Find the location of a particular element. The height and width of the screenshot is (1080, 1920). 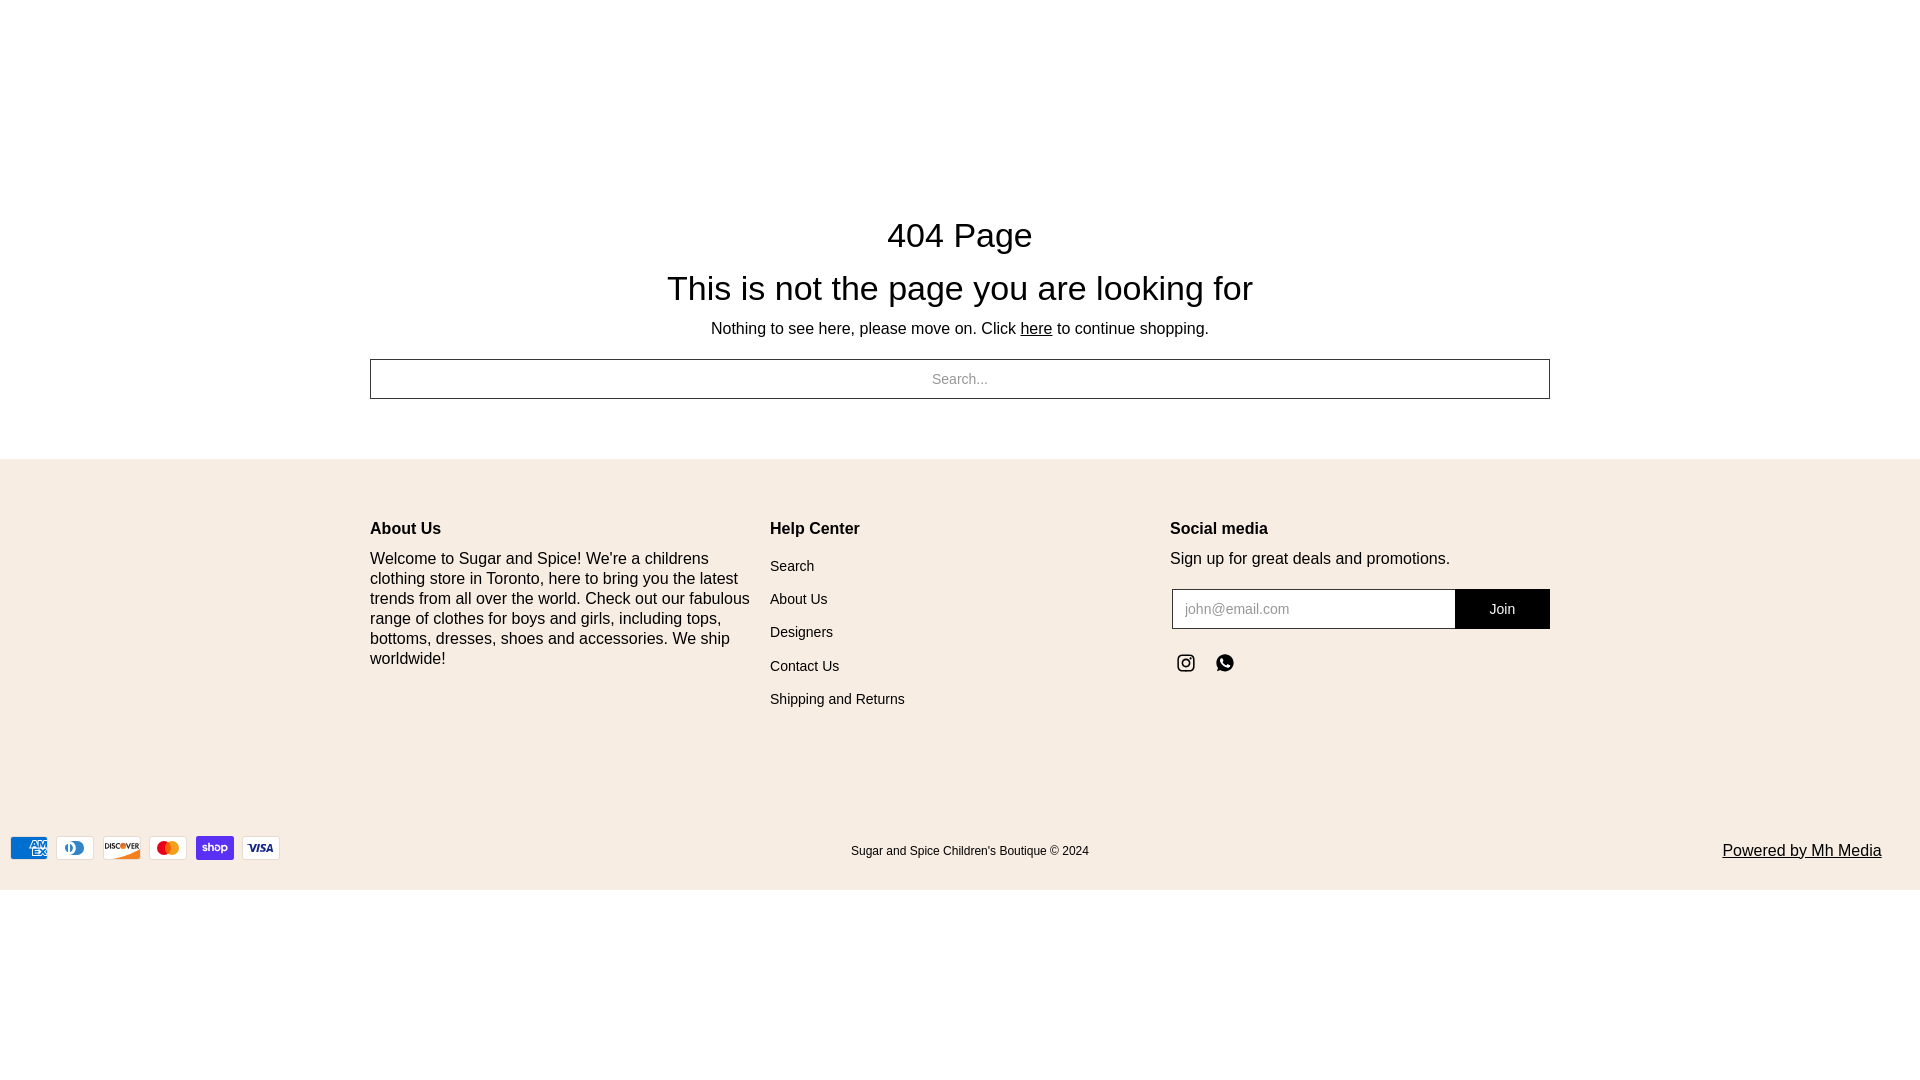

Shop Pay is located at coordinates (214, 847).